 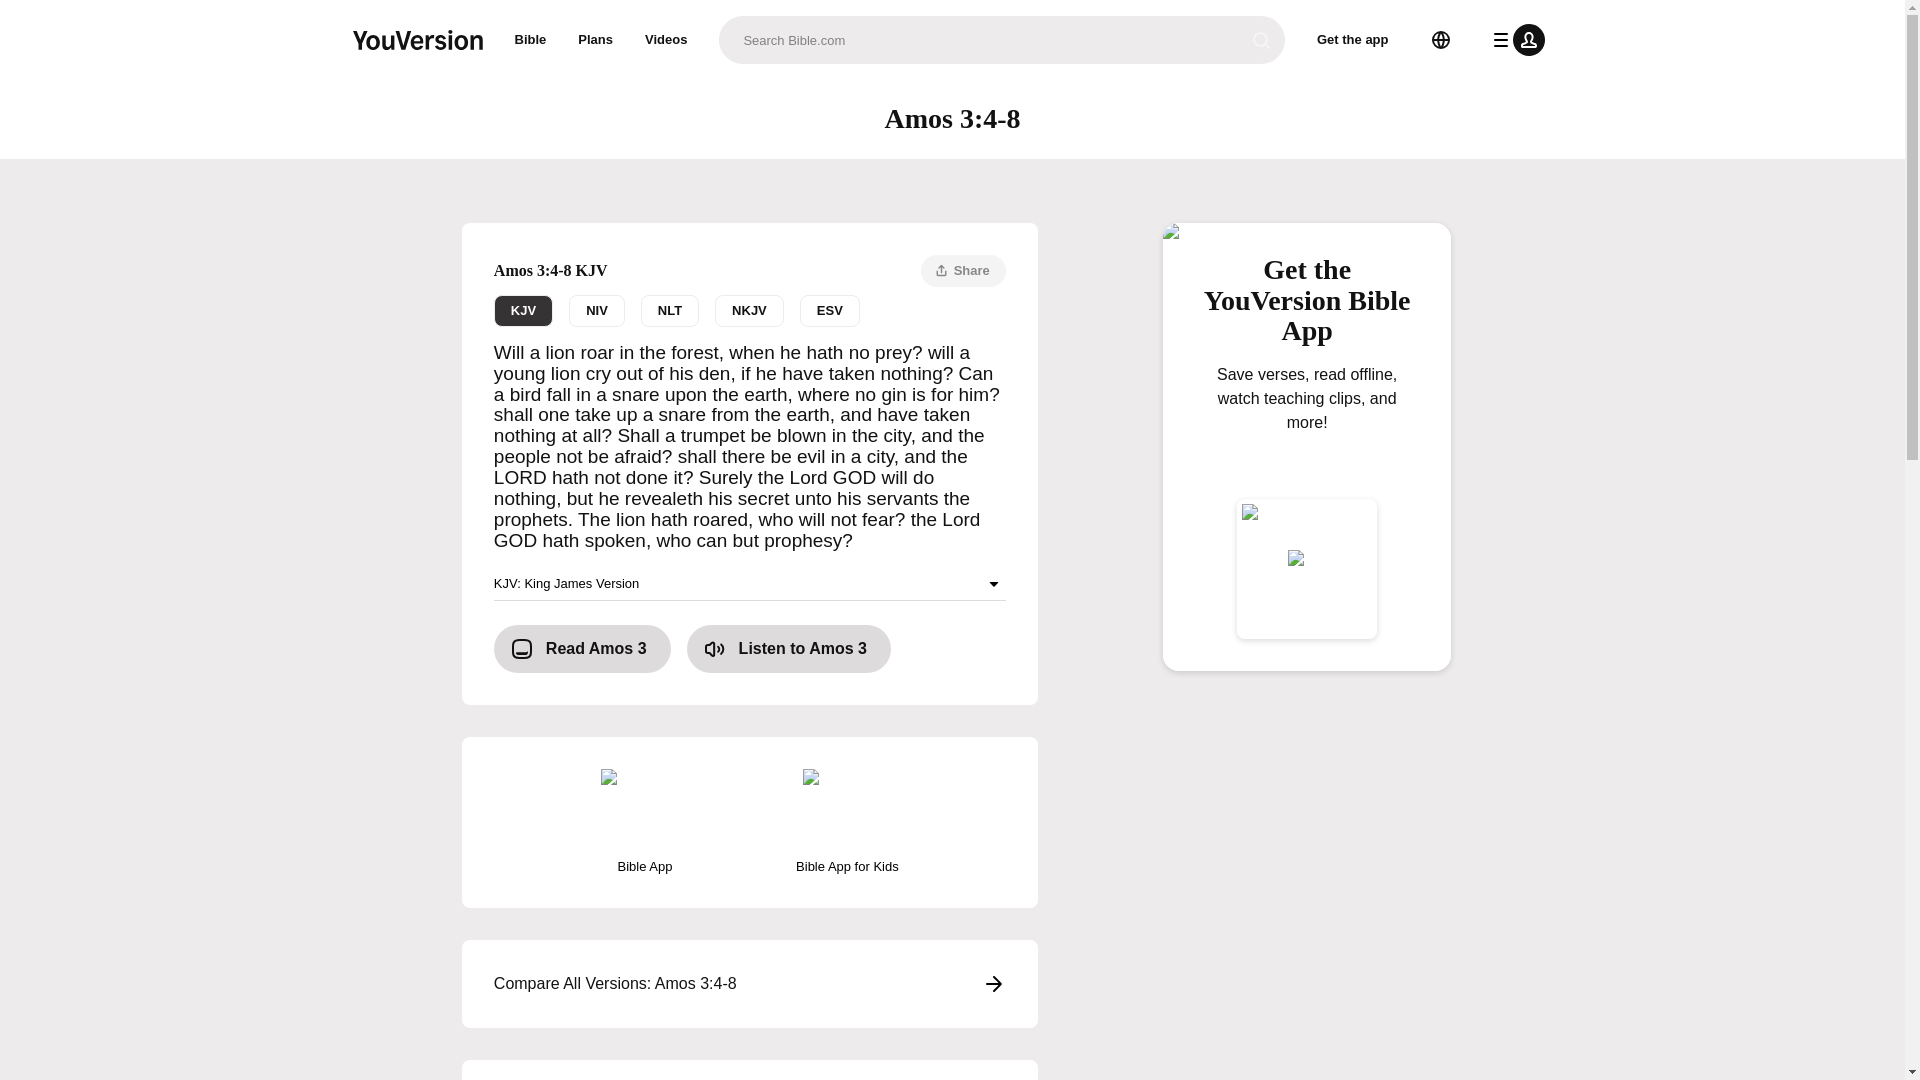 I want to click on Listen to Amos 3, so click(x=582, y=648).